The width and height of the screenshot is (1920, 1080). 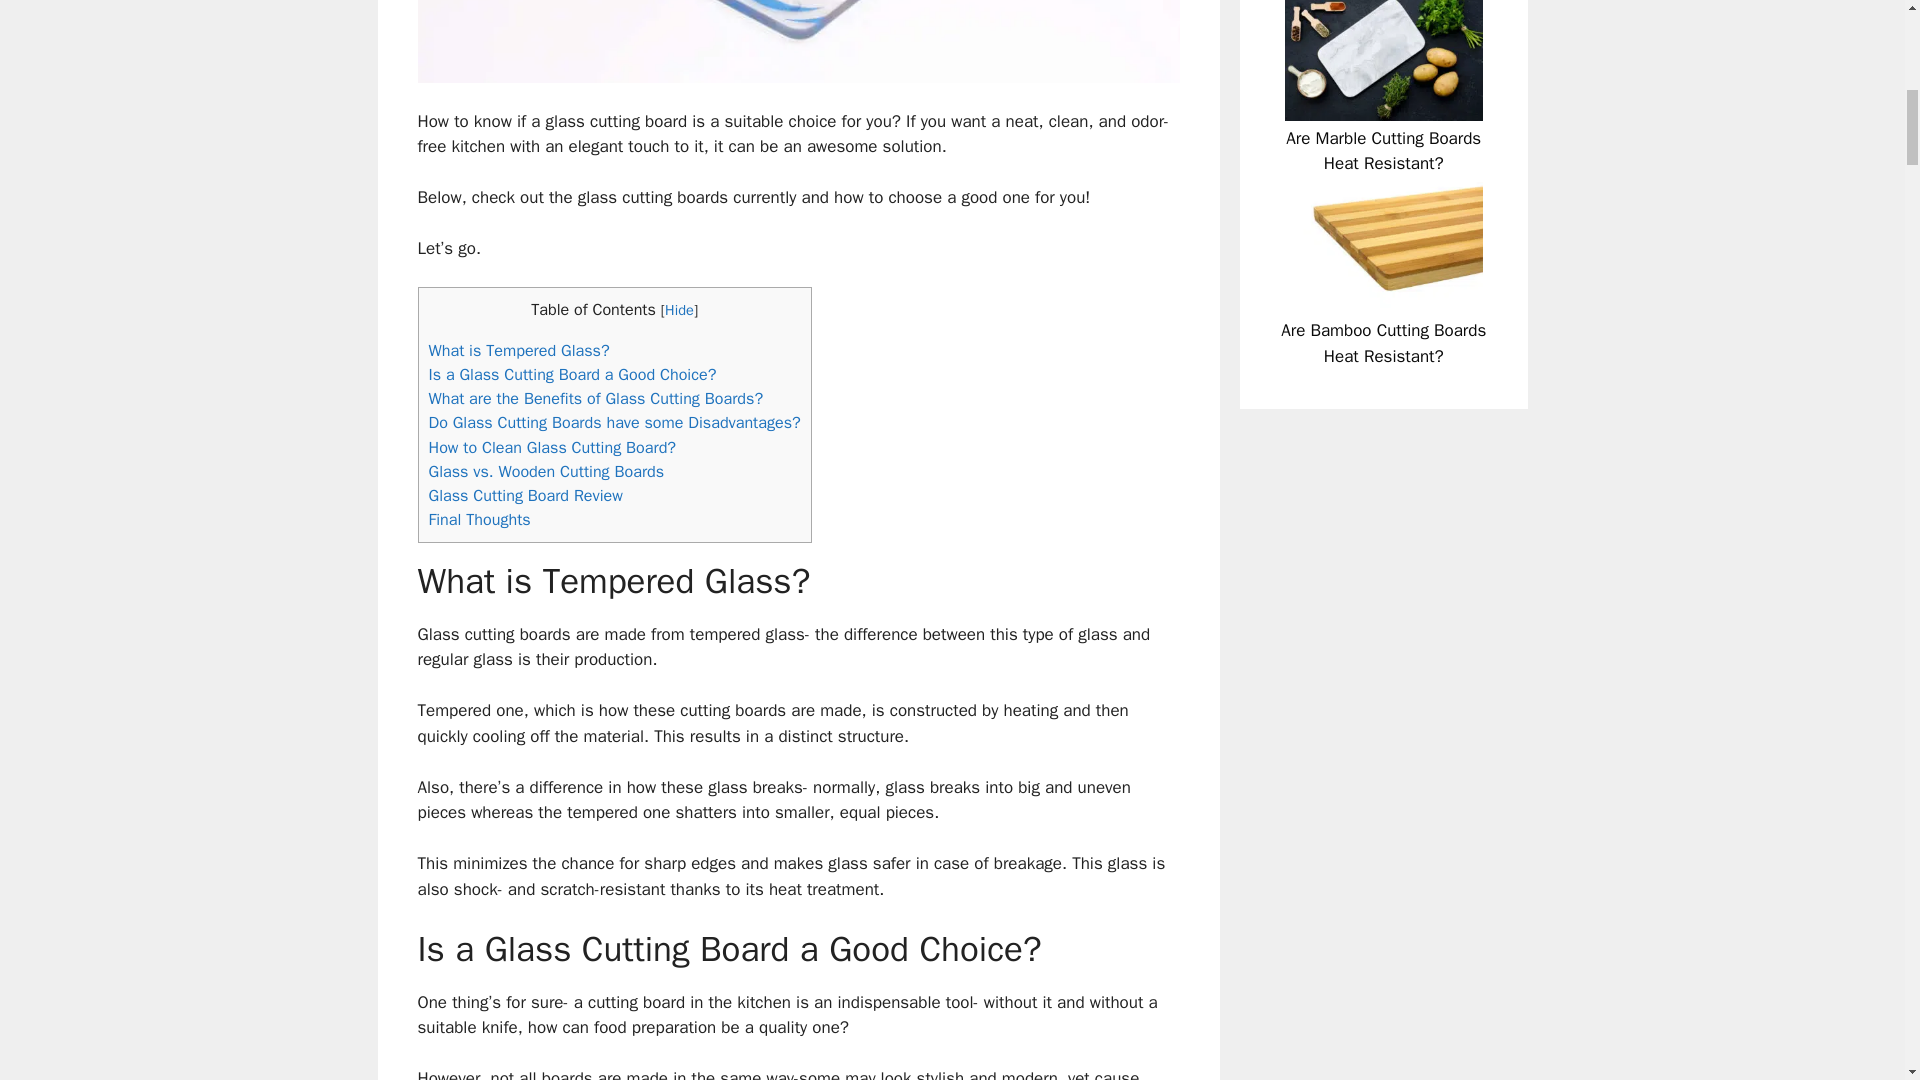 What do you see at coordinates (518, 350) in the screenshot?
I see `What is Tempered Glass?` at bounding box center [518, 350].